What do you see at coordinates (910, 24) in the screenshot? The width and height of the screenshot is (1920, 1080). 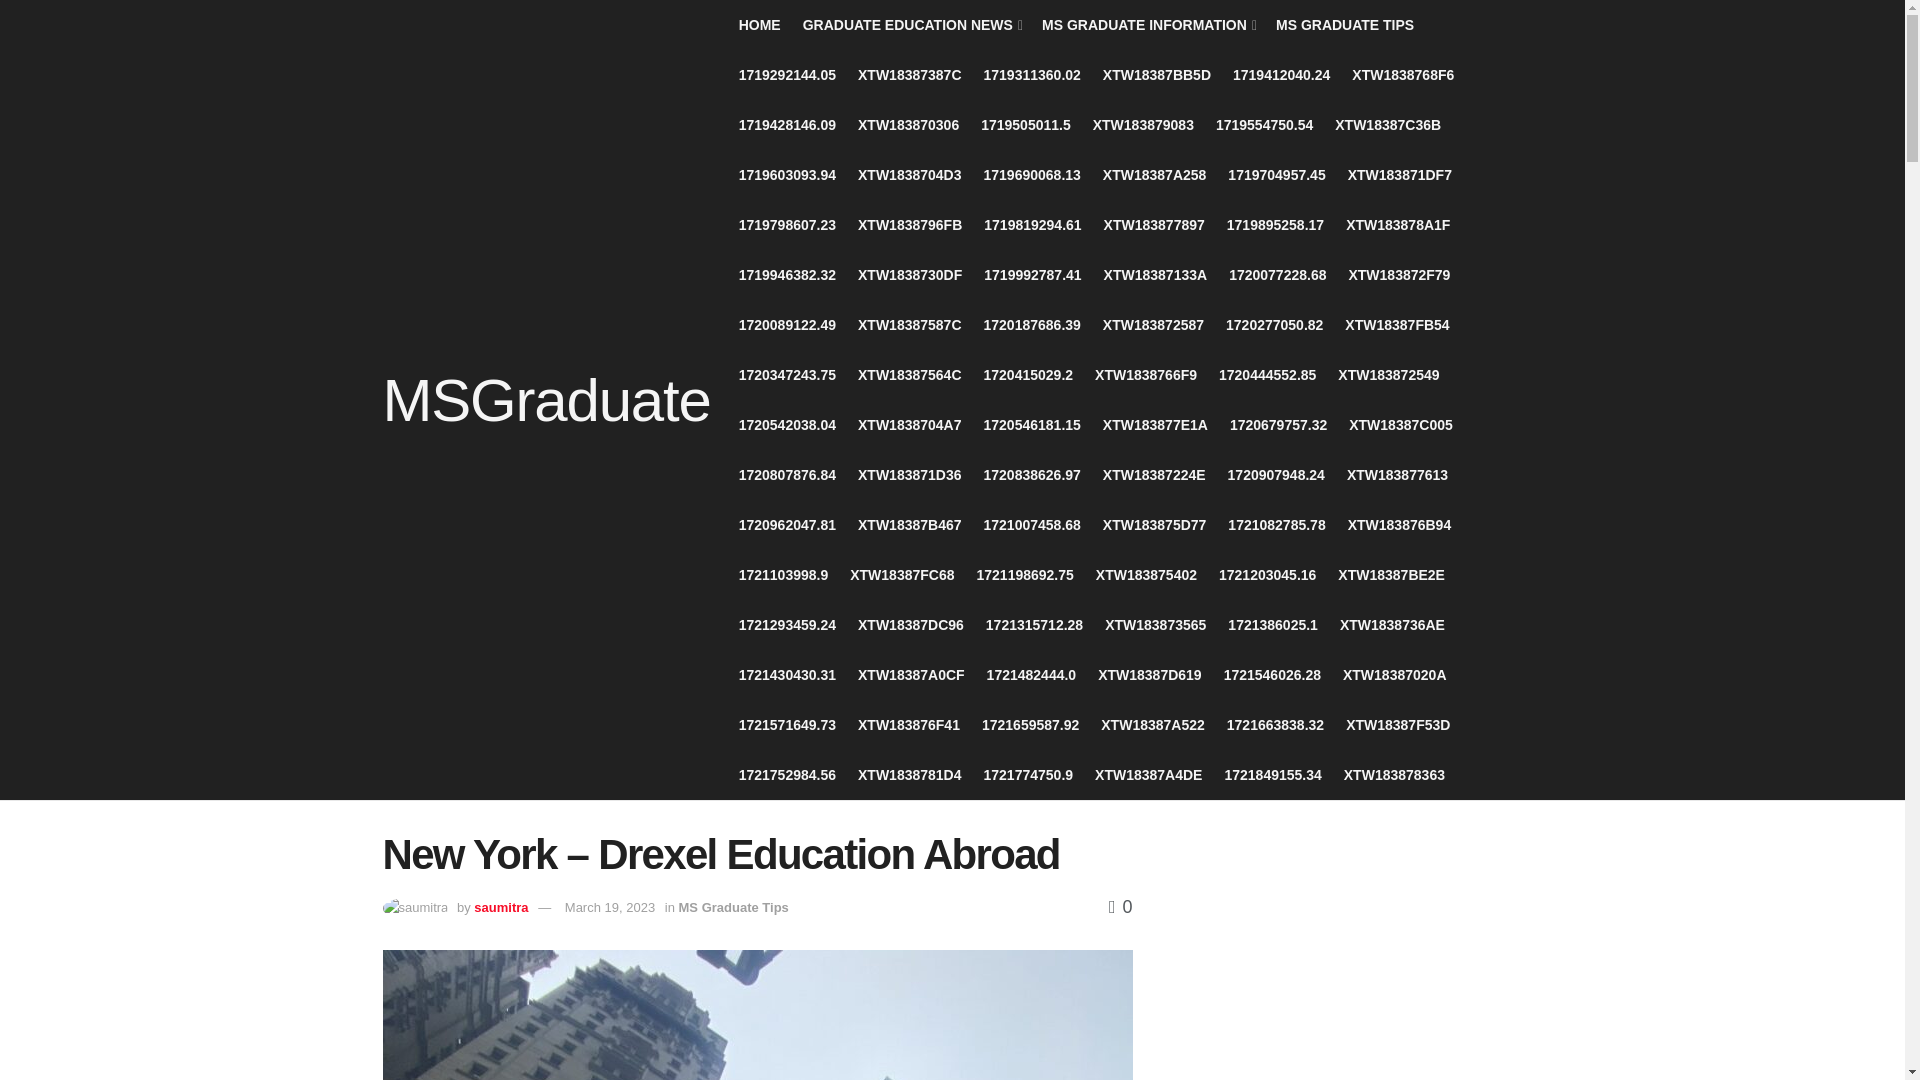 I see `GRADUATE EDUCATION NEWS` at bounding box center [910, 24].